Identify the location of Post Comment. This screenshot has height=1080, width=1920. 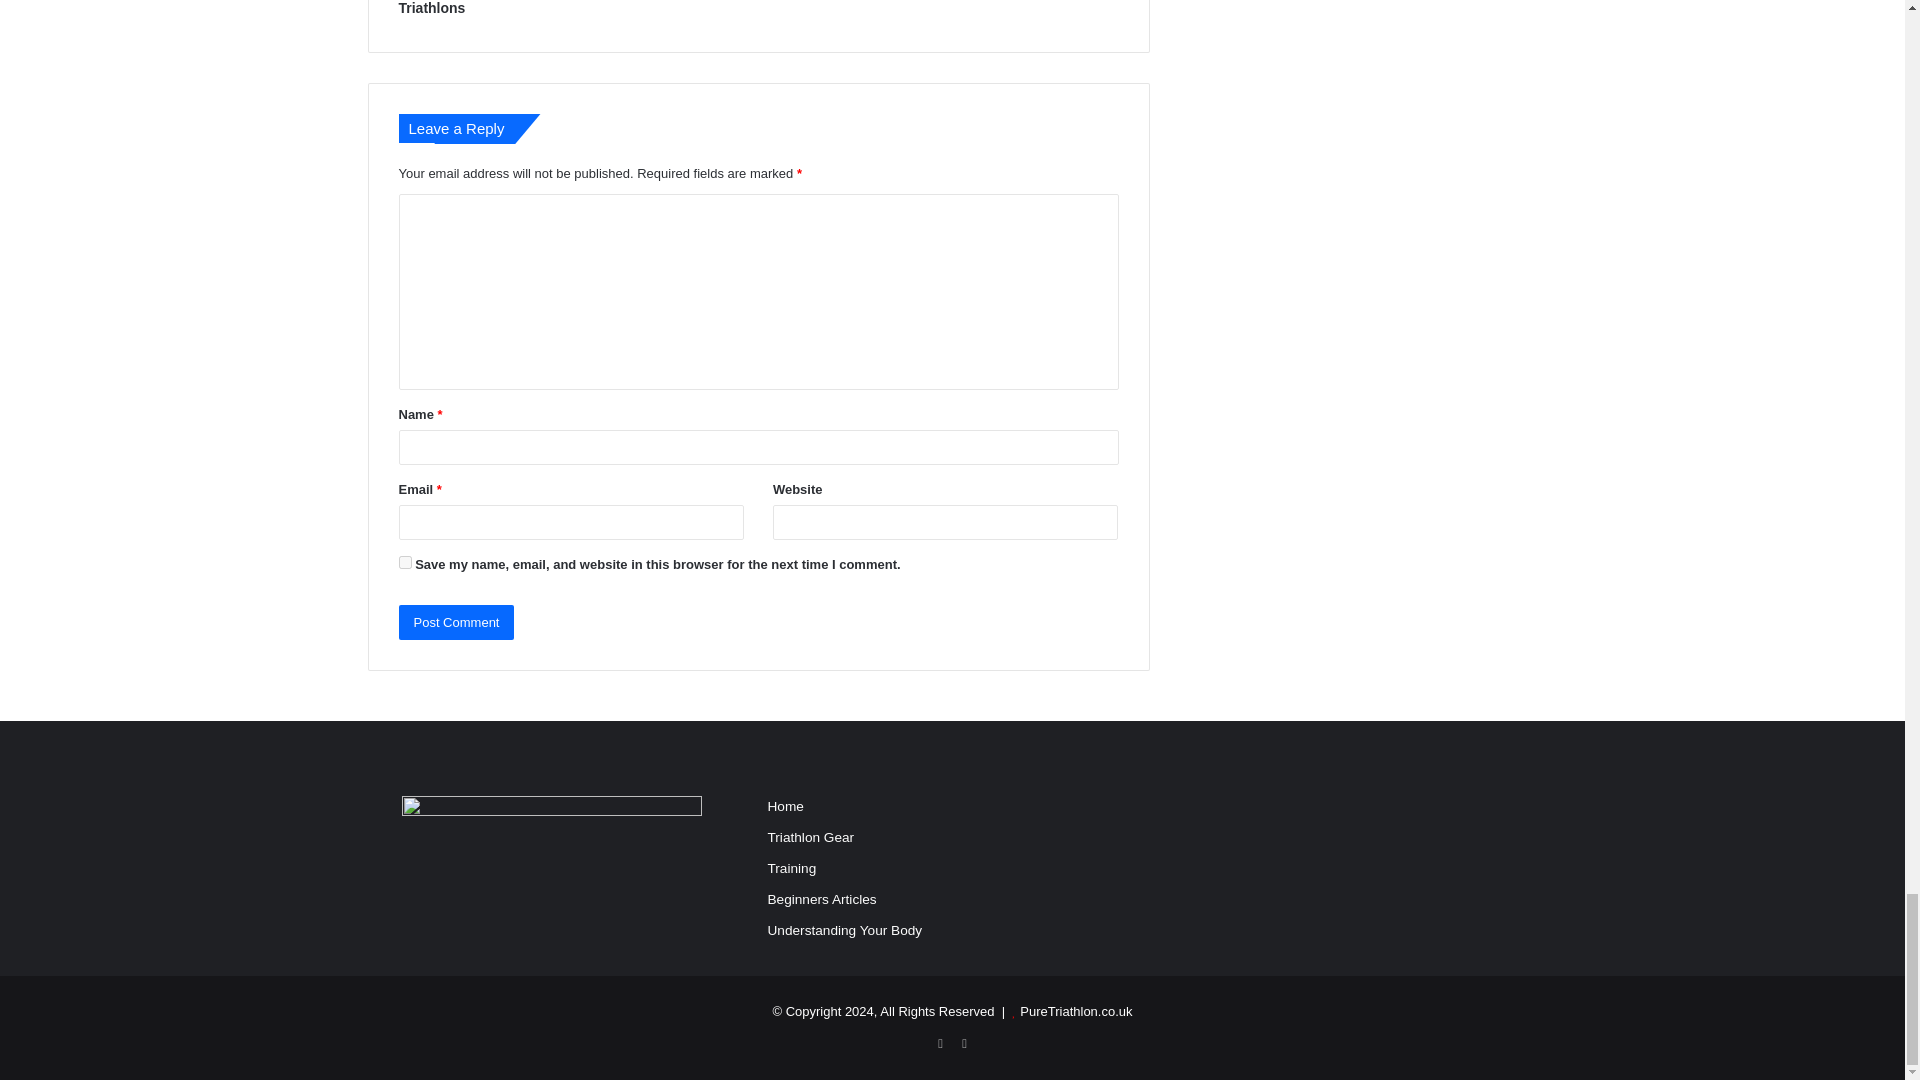
(456, 622).